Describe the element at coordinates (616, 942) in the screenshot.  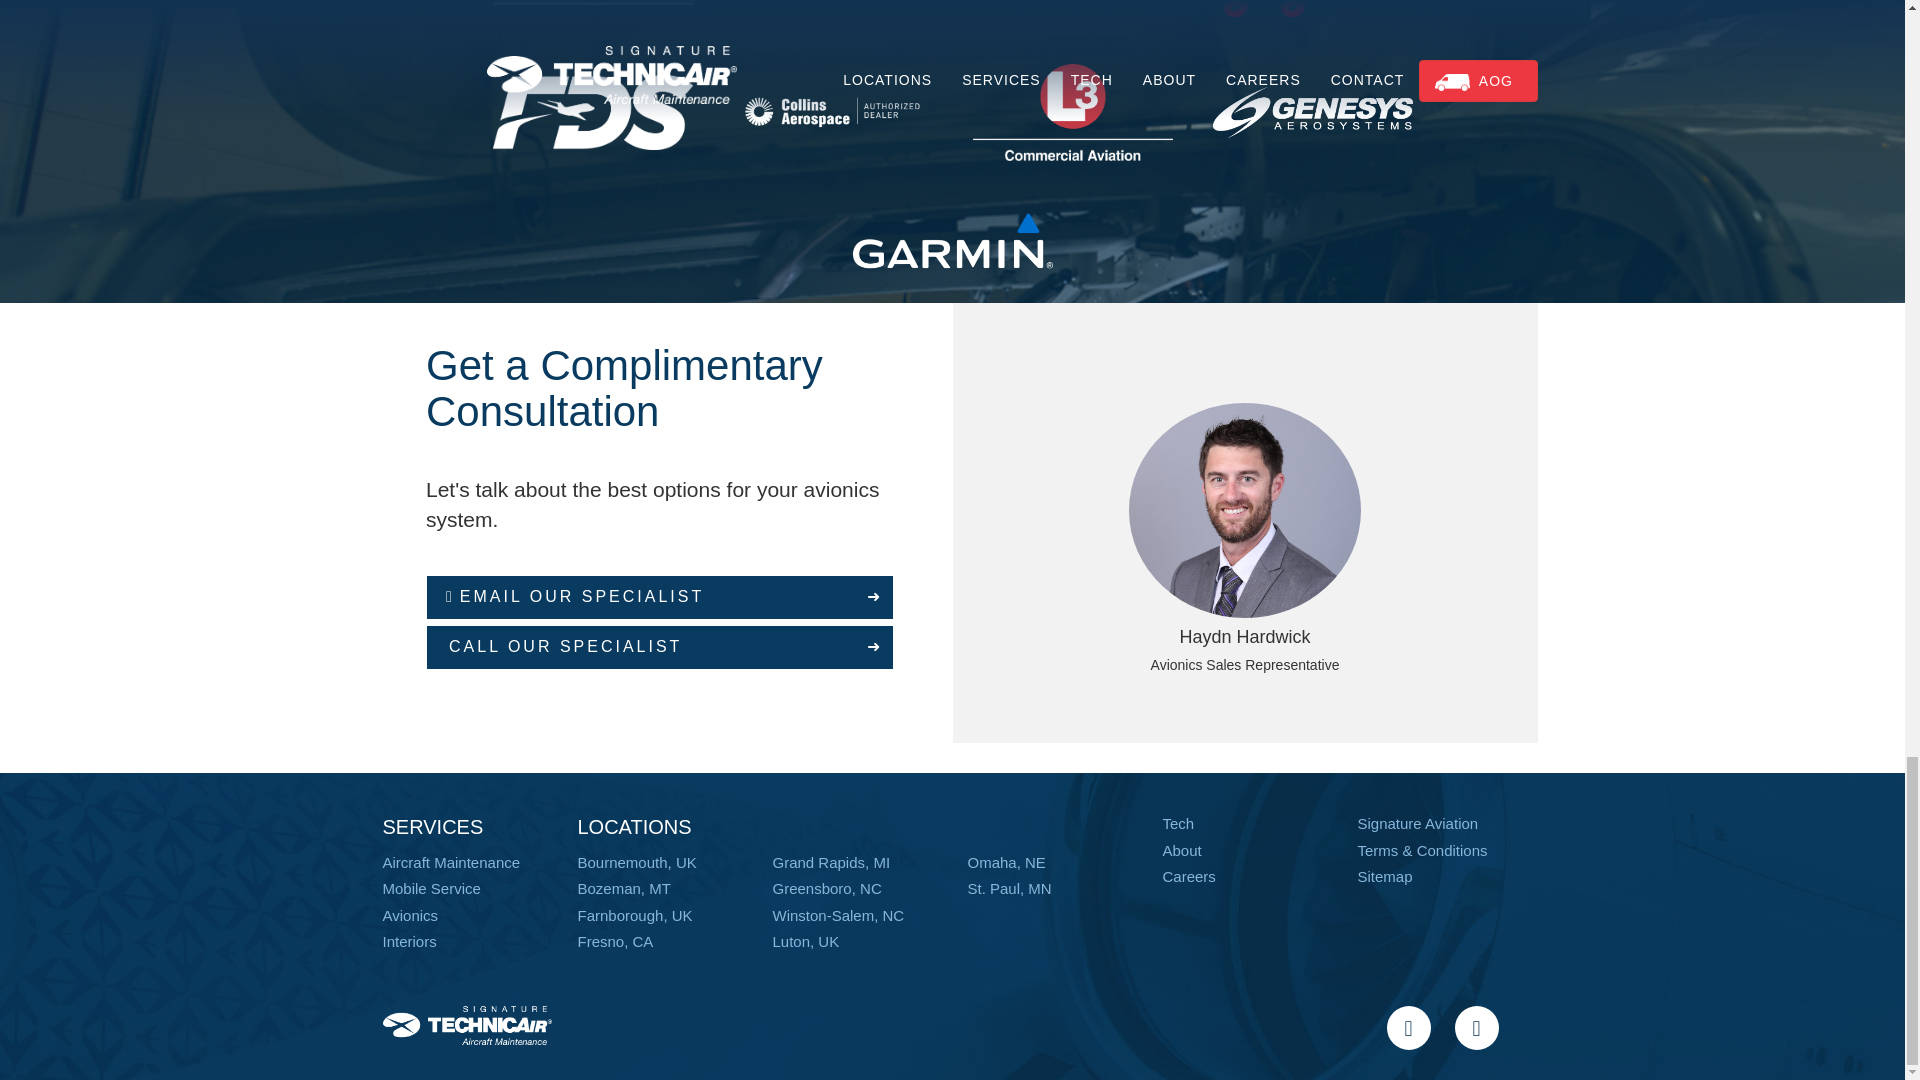
I see `Fresno, CA` at that location.